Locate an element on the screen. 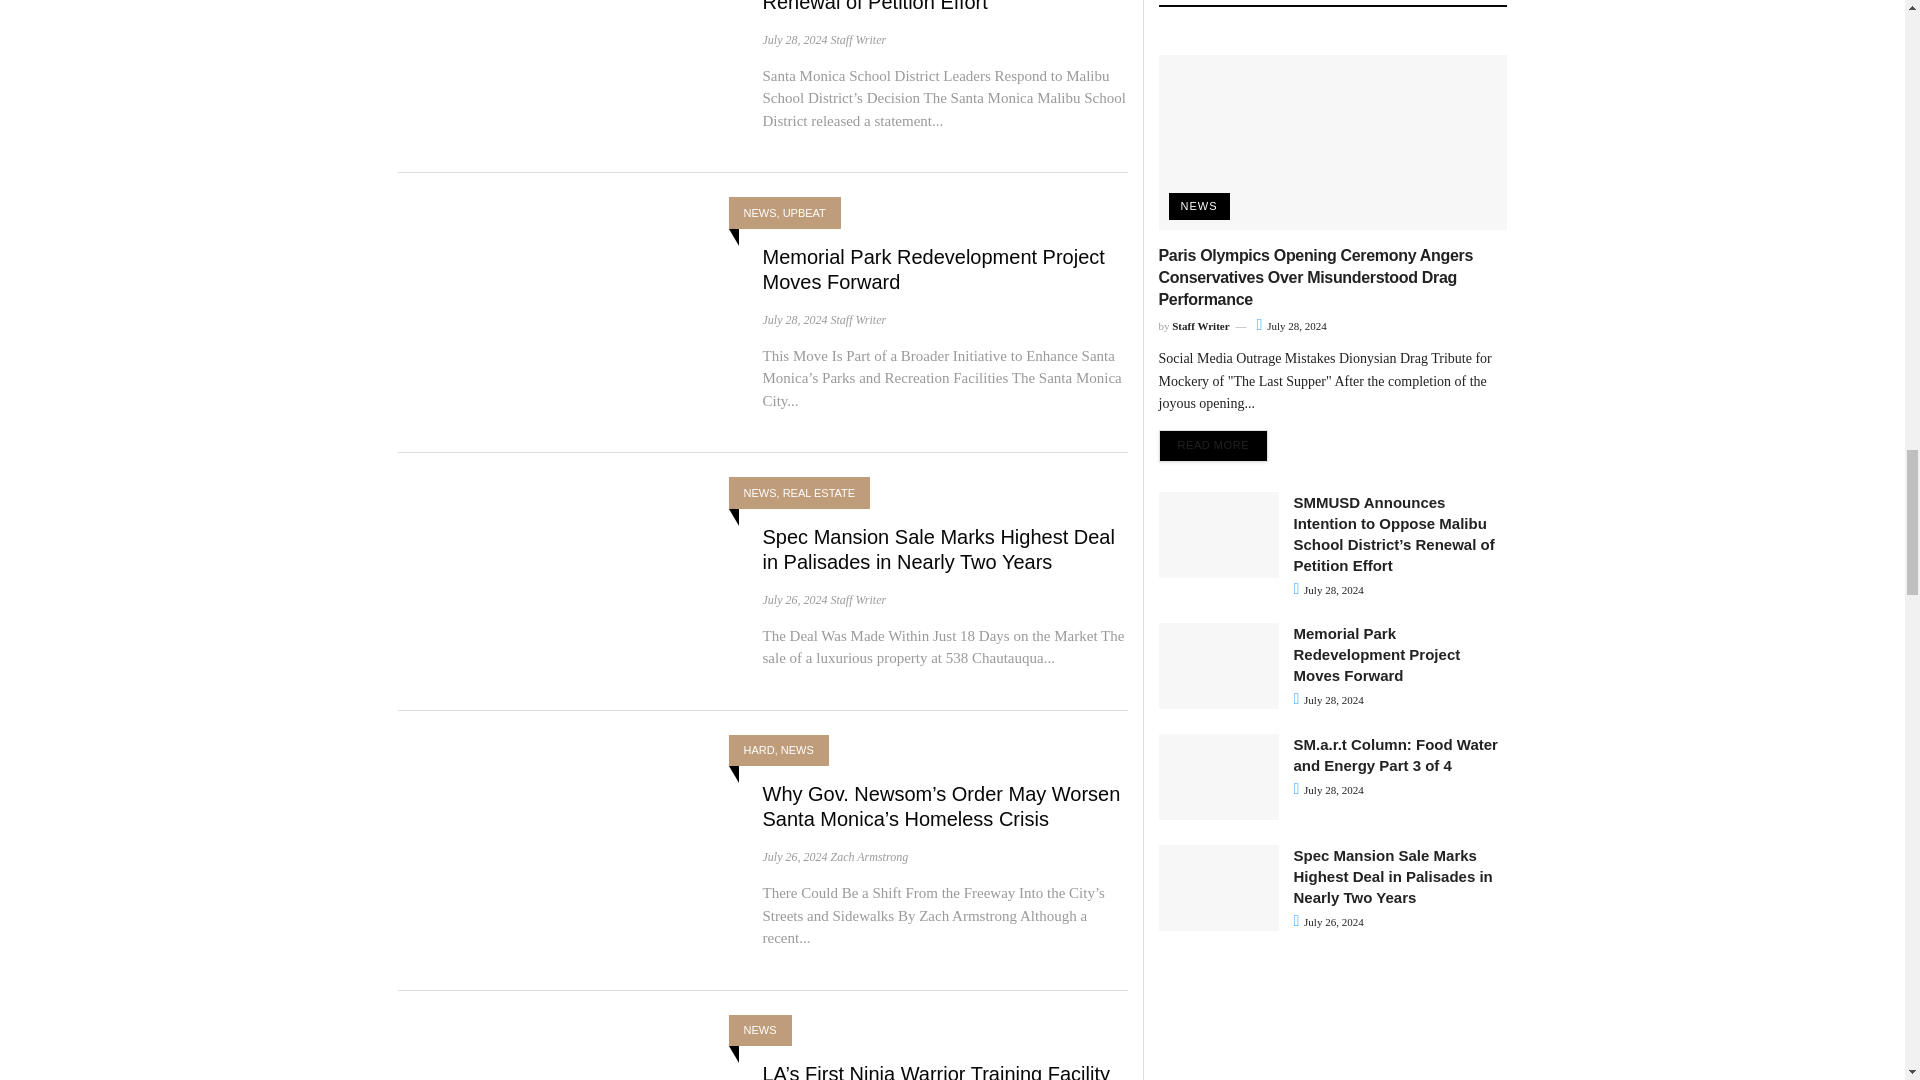 This screenshot has width=1920, height=1080. Posts by Staff Writer is located at coordinates (857, 39).